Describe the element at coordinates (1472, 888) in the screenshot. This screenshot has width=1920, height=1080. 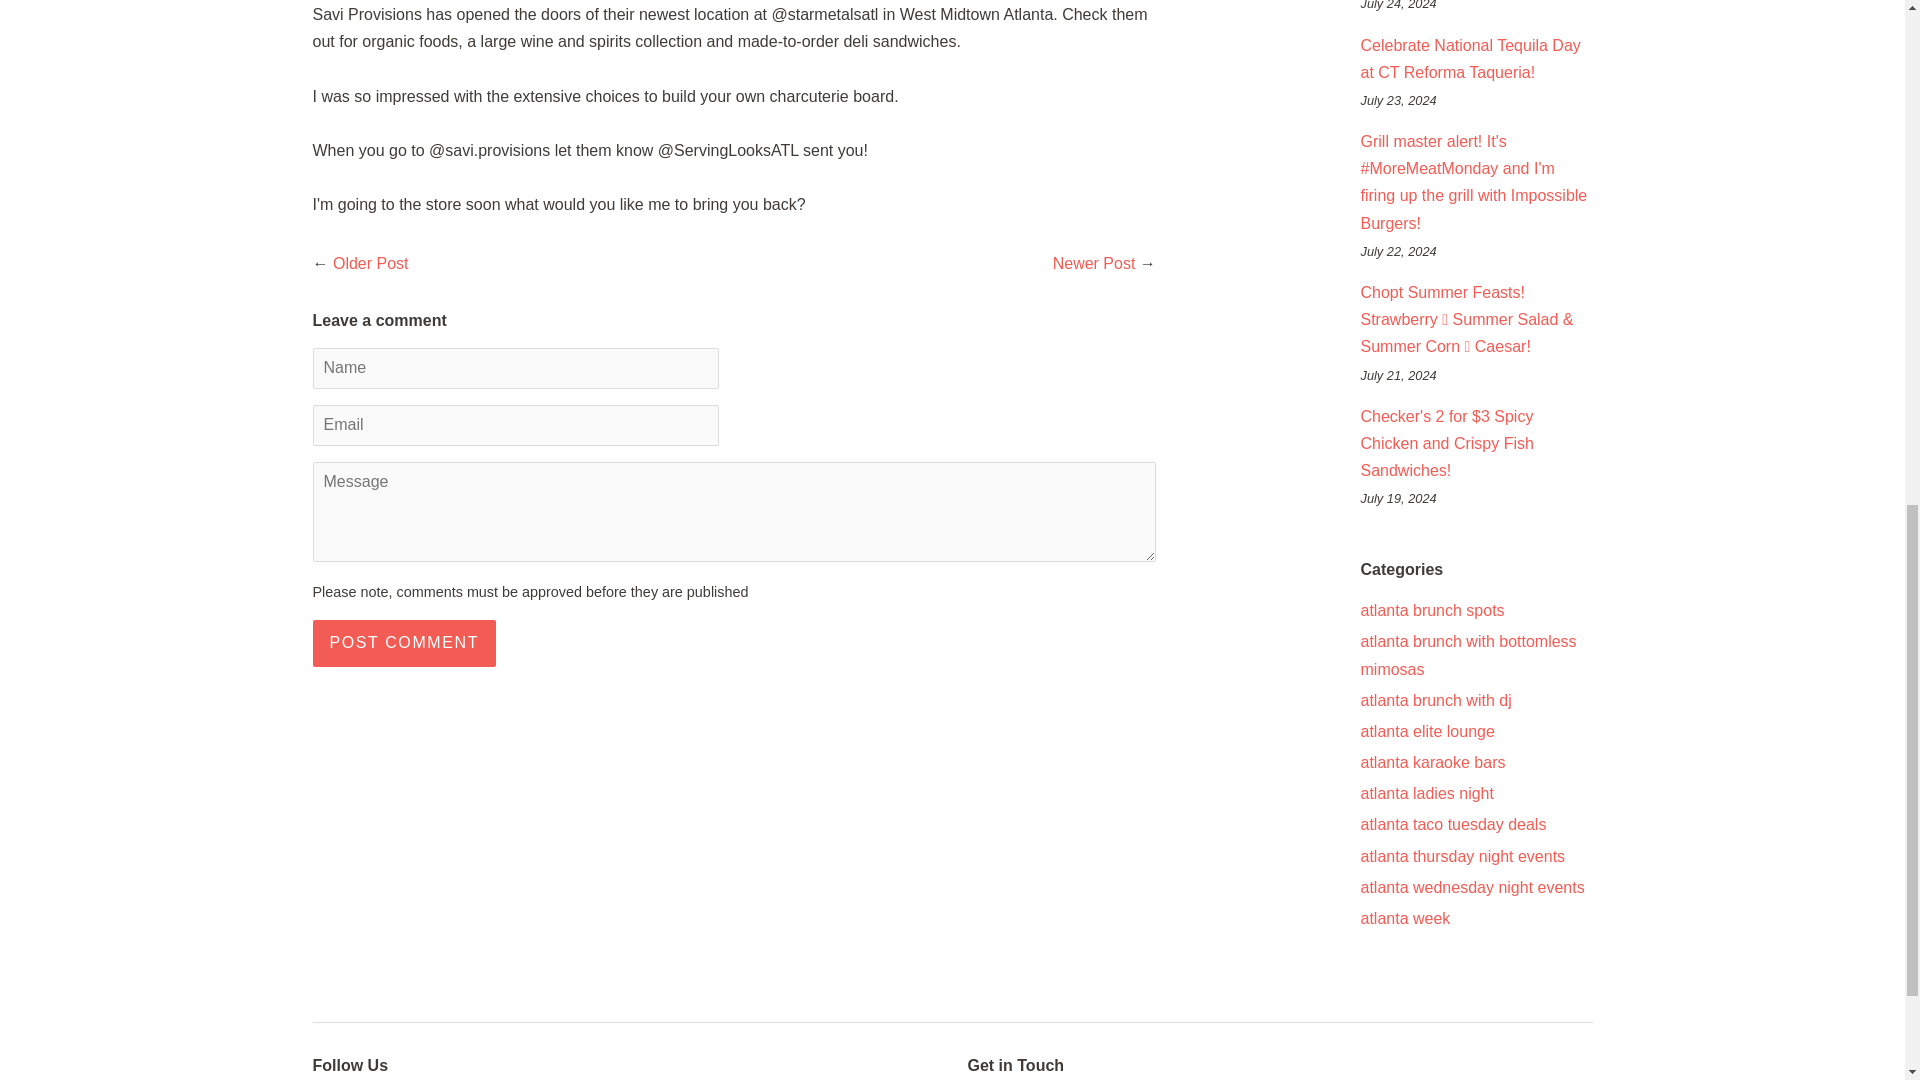
I see `Show articles tagged atlanta wednesday night events` at that location.